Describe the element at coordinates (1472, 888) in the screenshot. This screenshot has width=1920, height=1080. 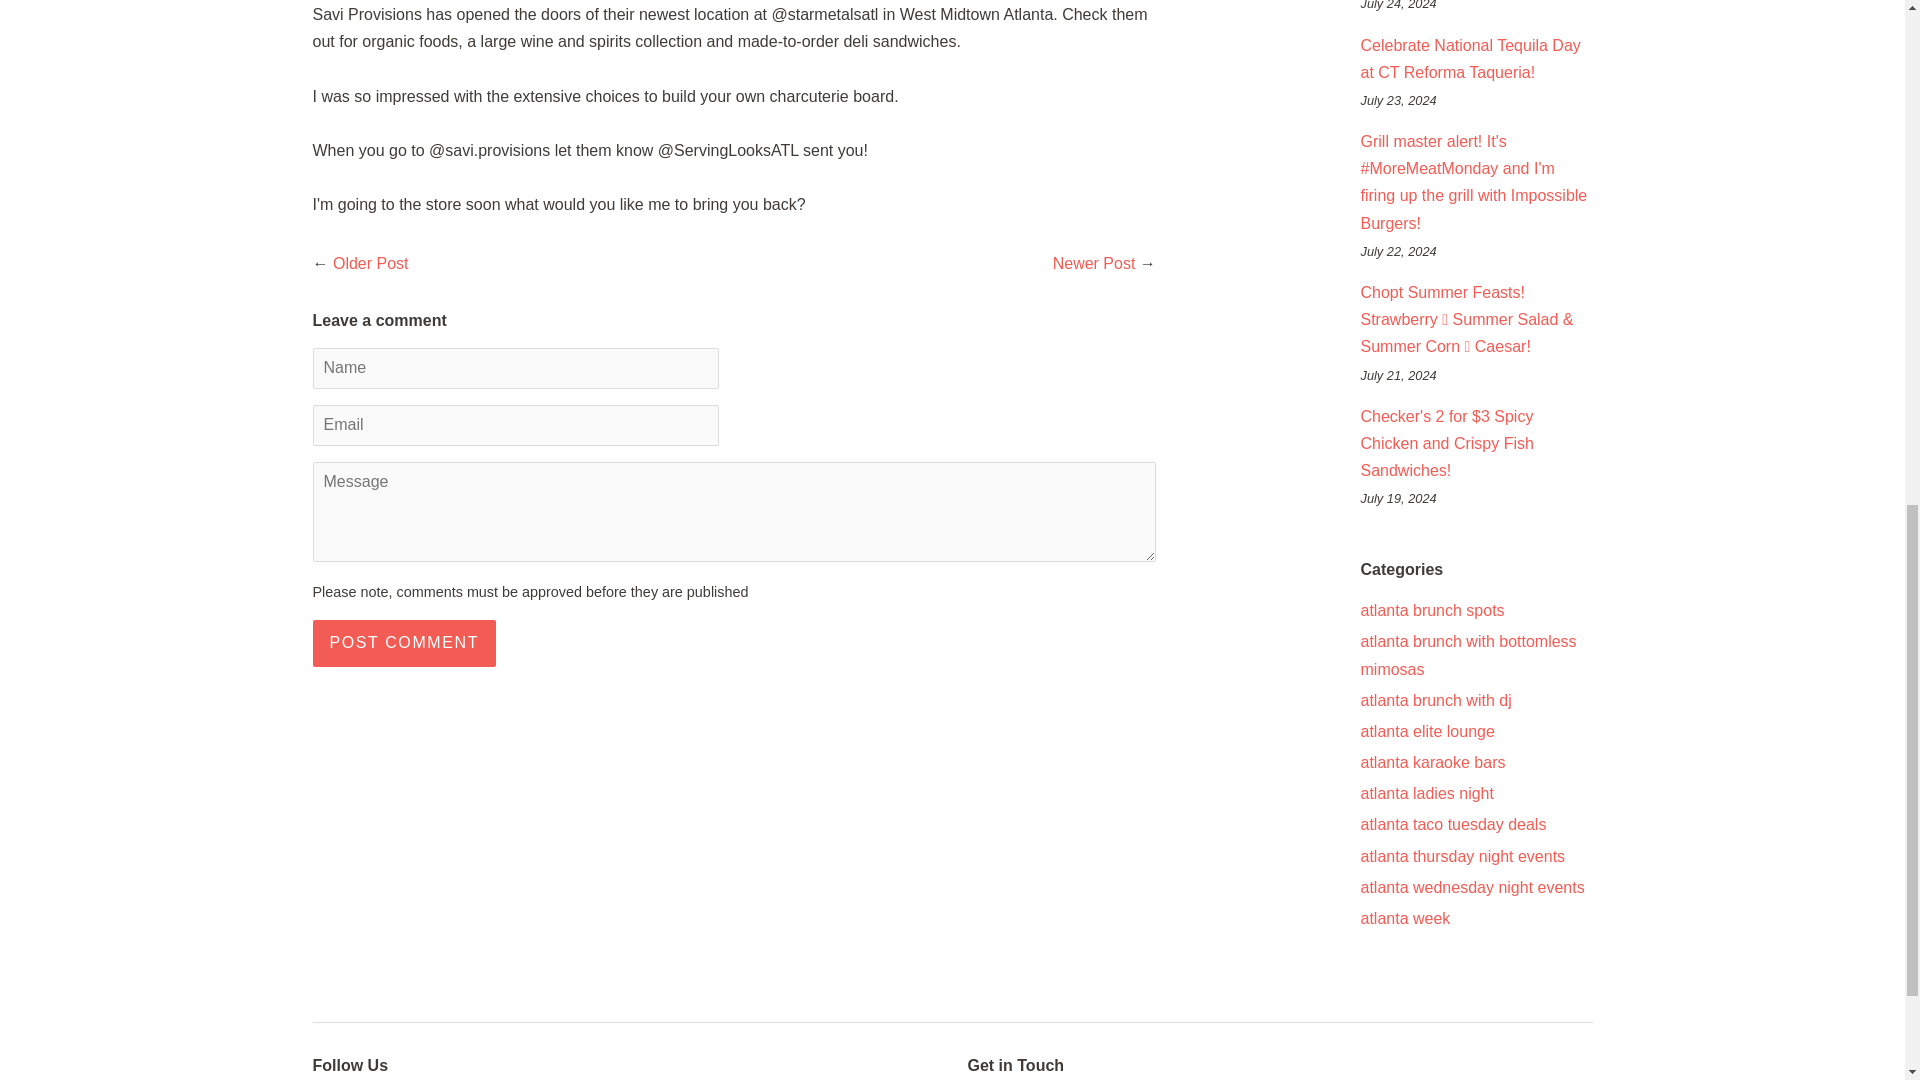
I see `Show articles tagged atlanta wednesday night events` at that location.